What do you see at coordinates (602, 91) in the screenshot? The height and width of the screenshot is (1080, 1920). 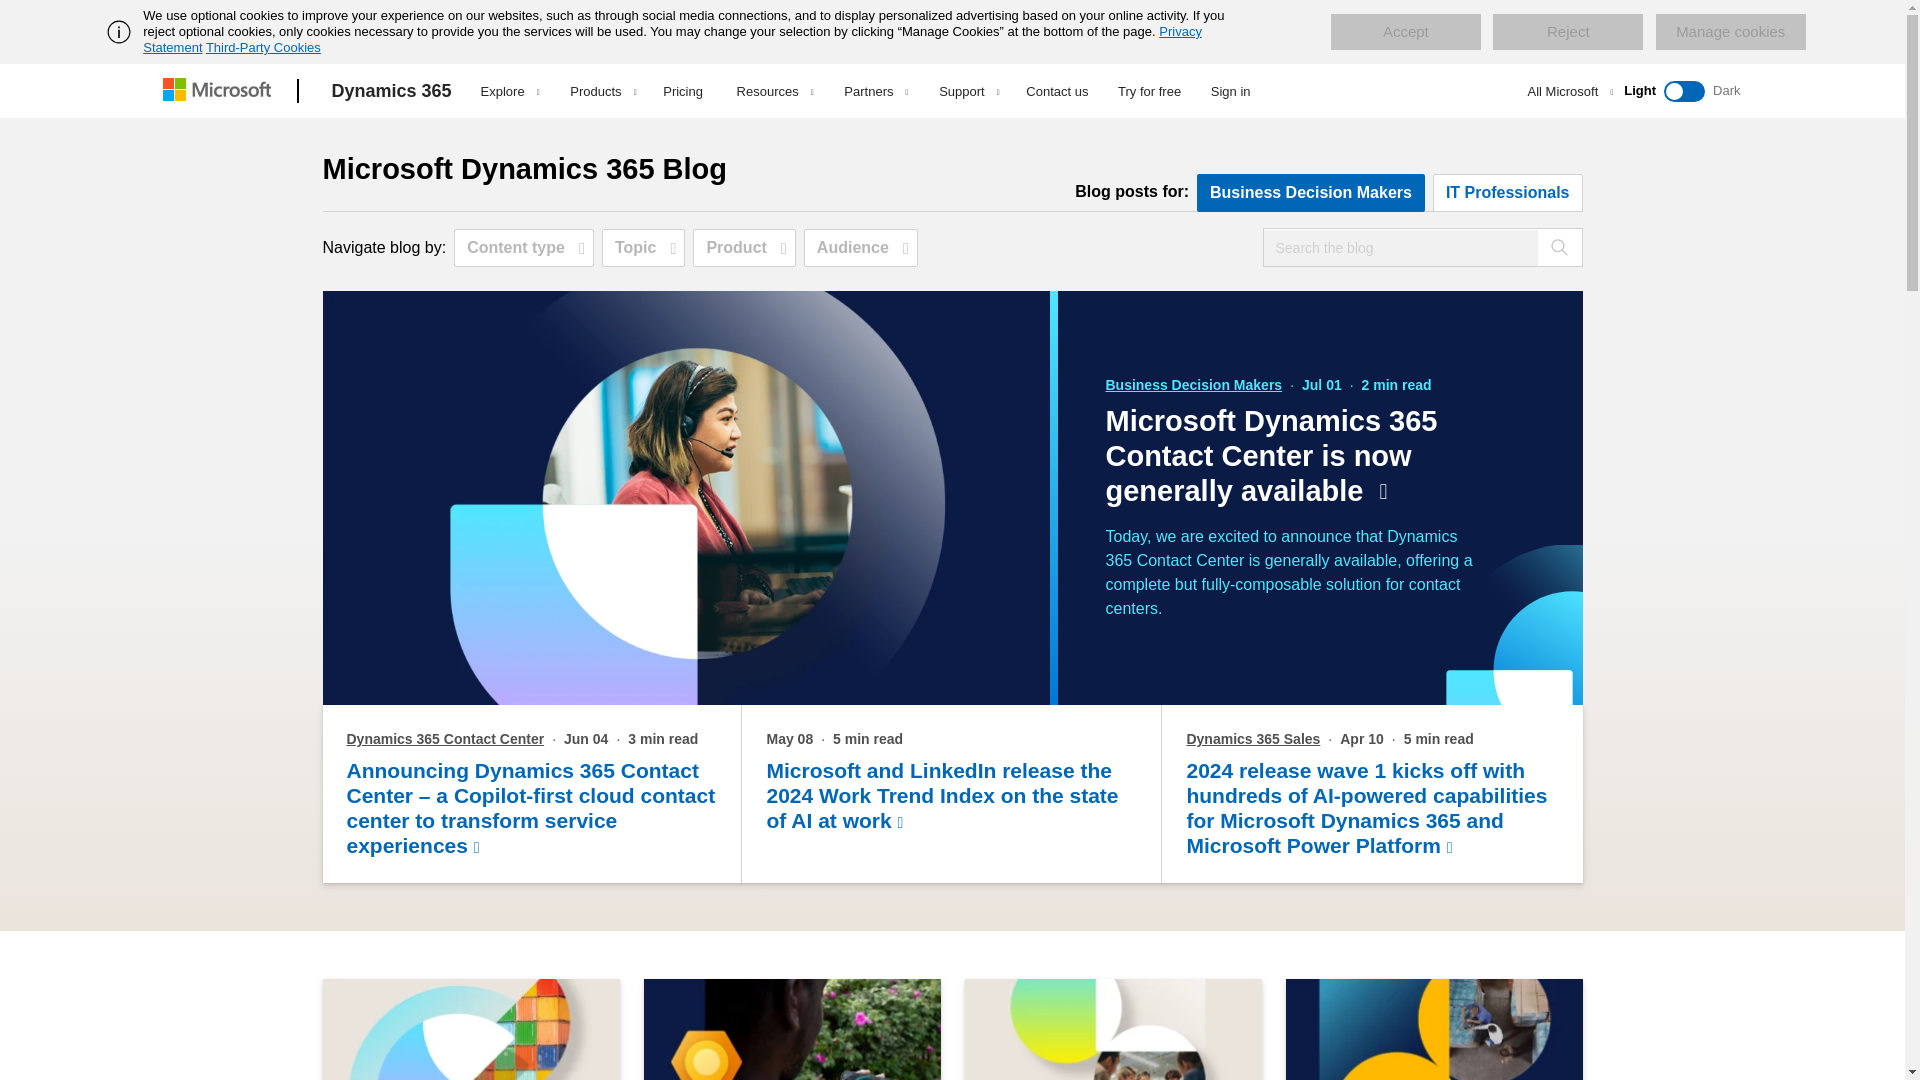 I see `Products` at bounding box center [602, 91].